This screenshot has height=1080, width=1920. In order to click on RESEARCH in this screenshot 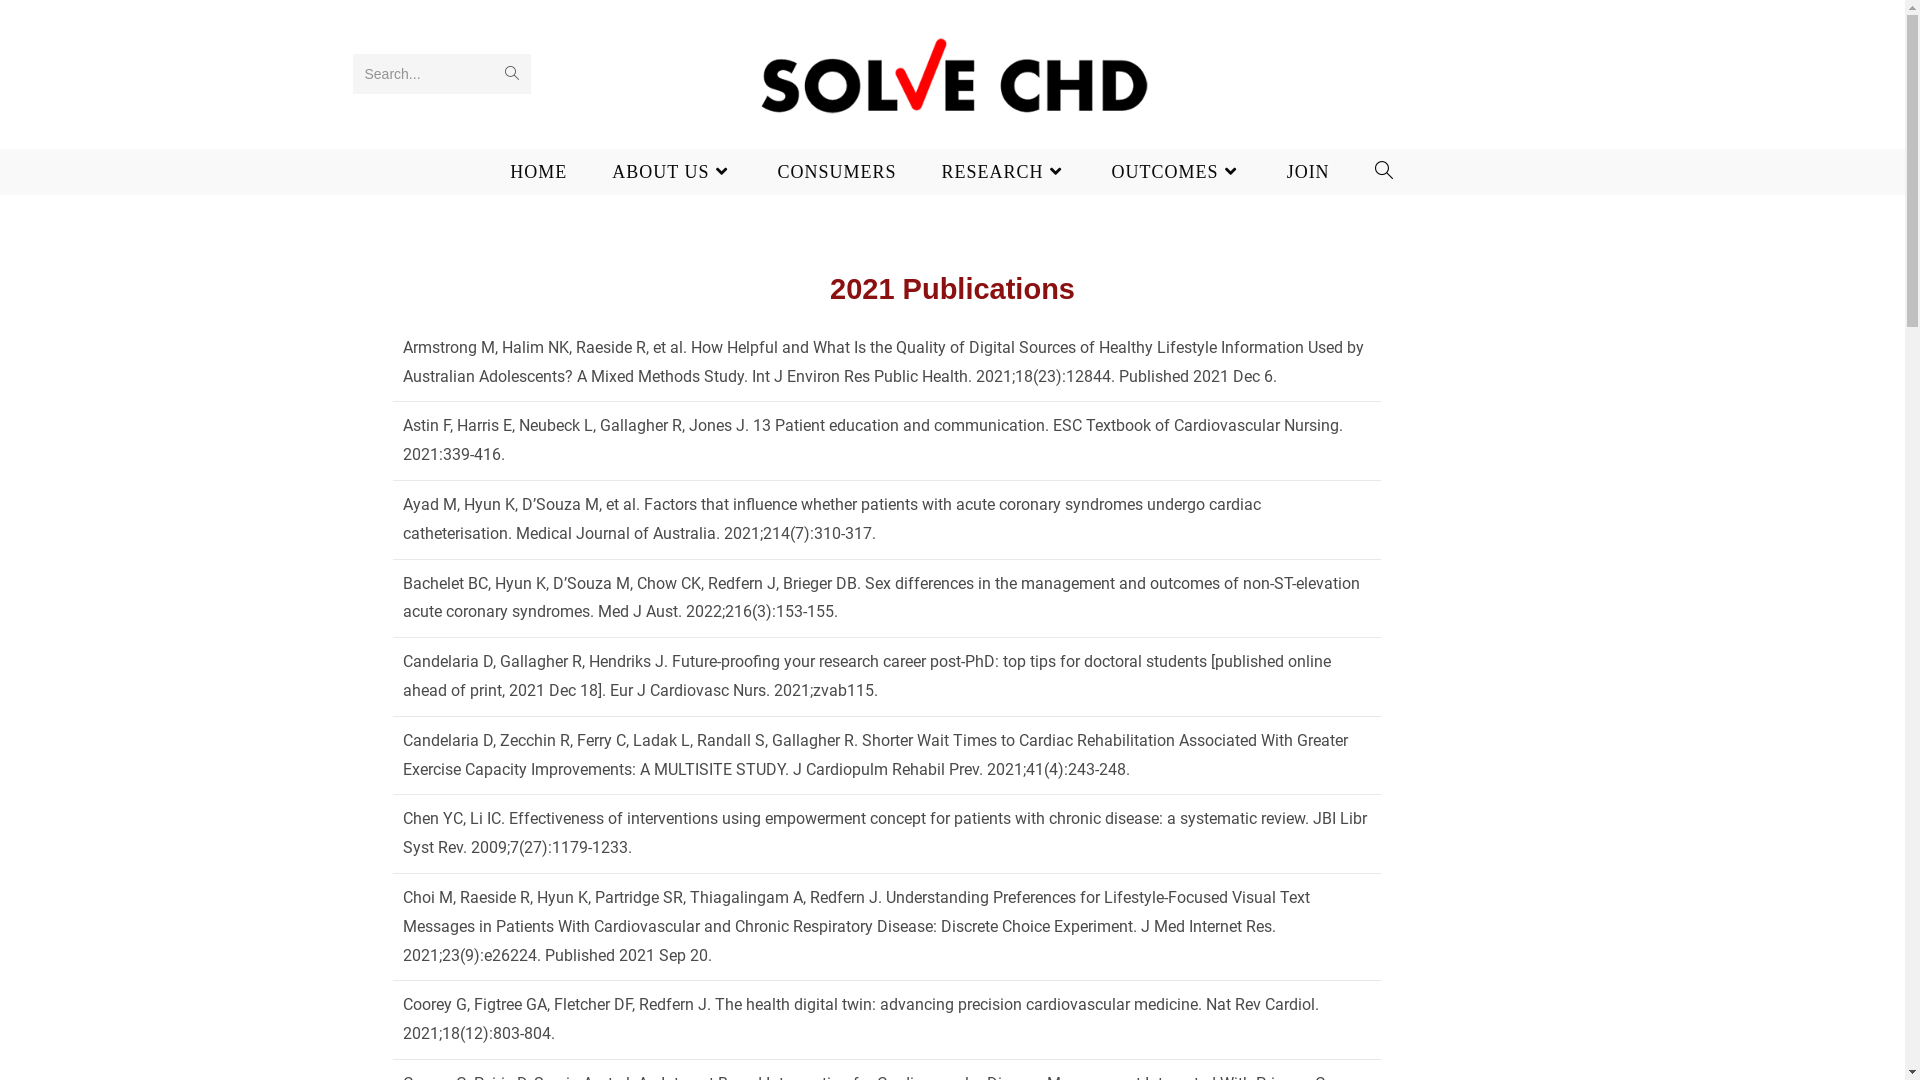, I will do `click(1005, 172)`.